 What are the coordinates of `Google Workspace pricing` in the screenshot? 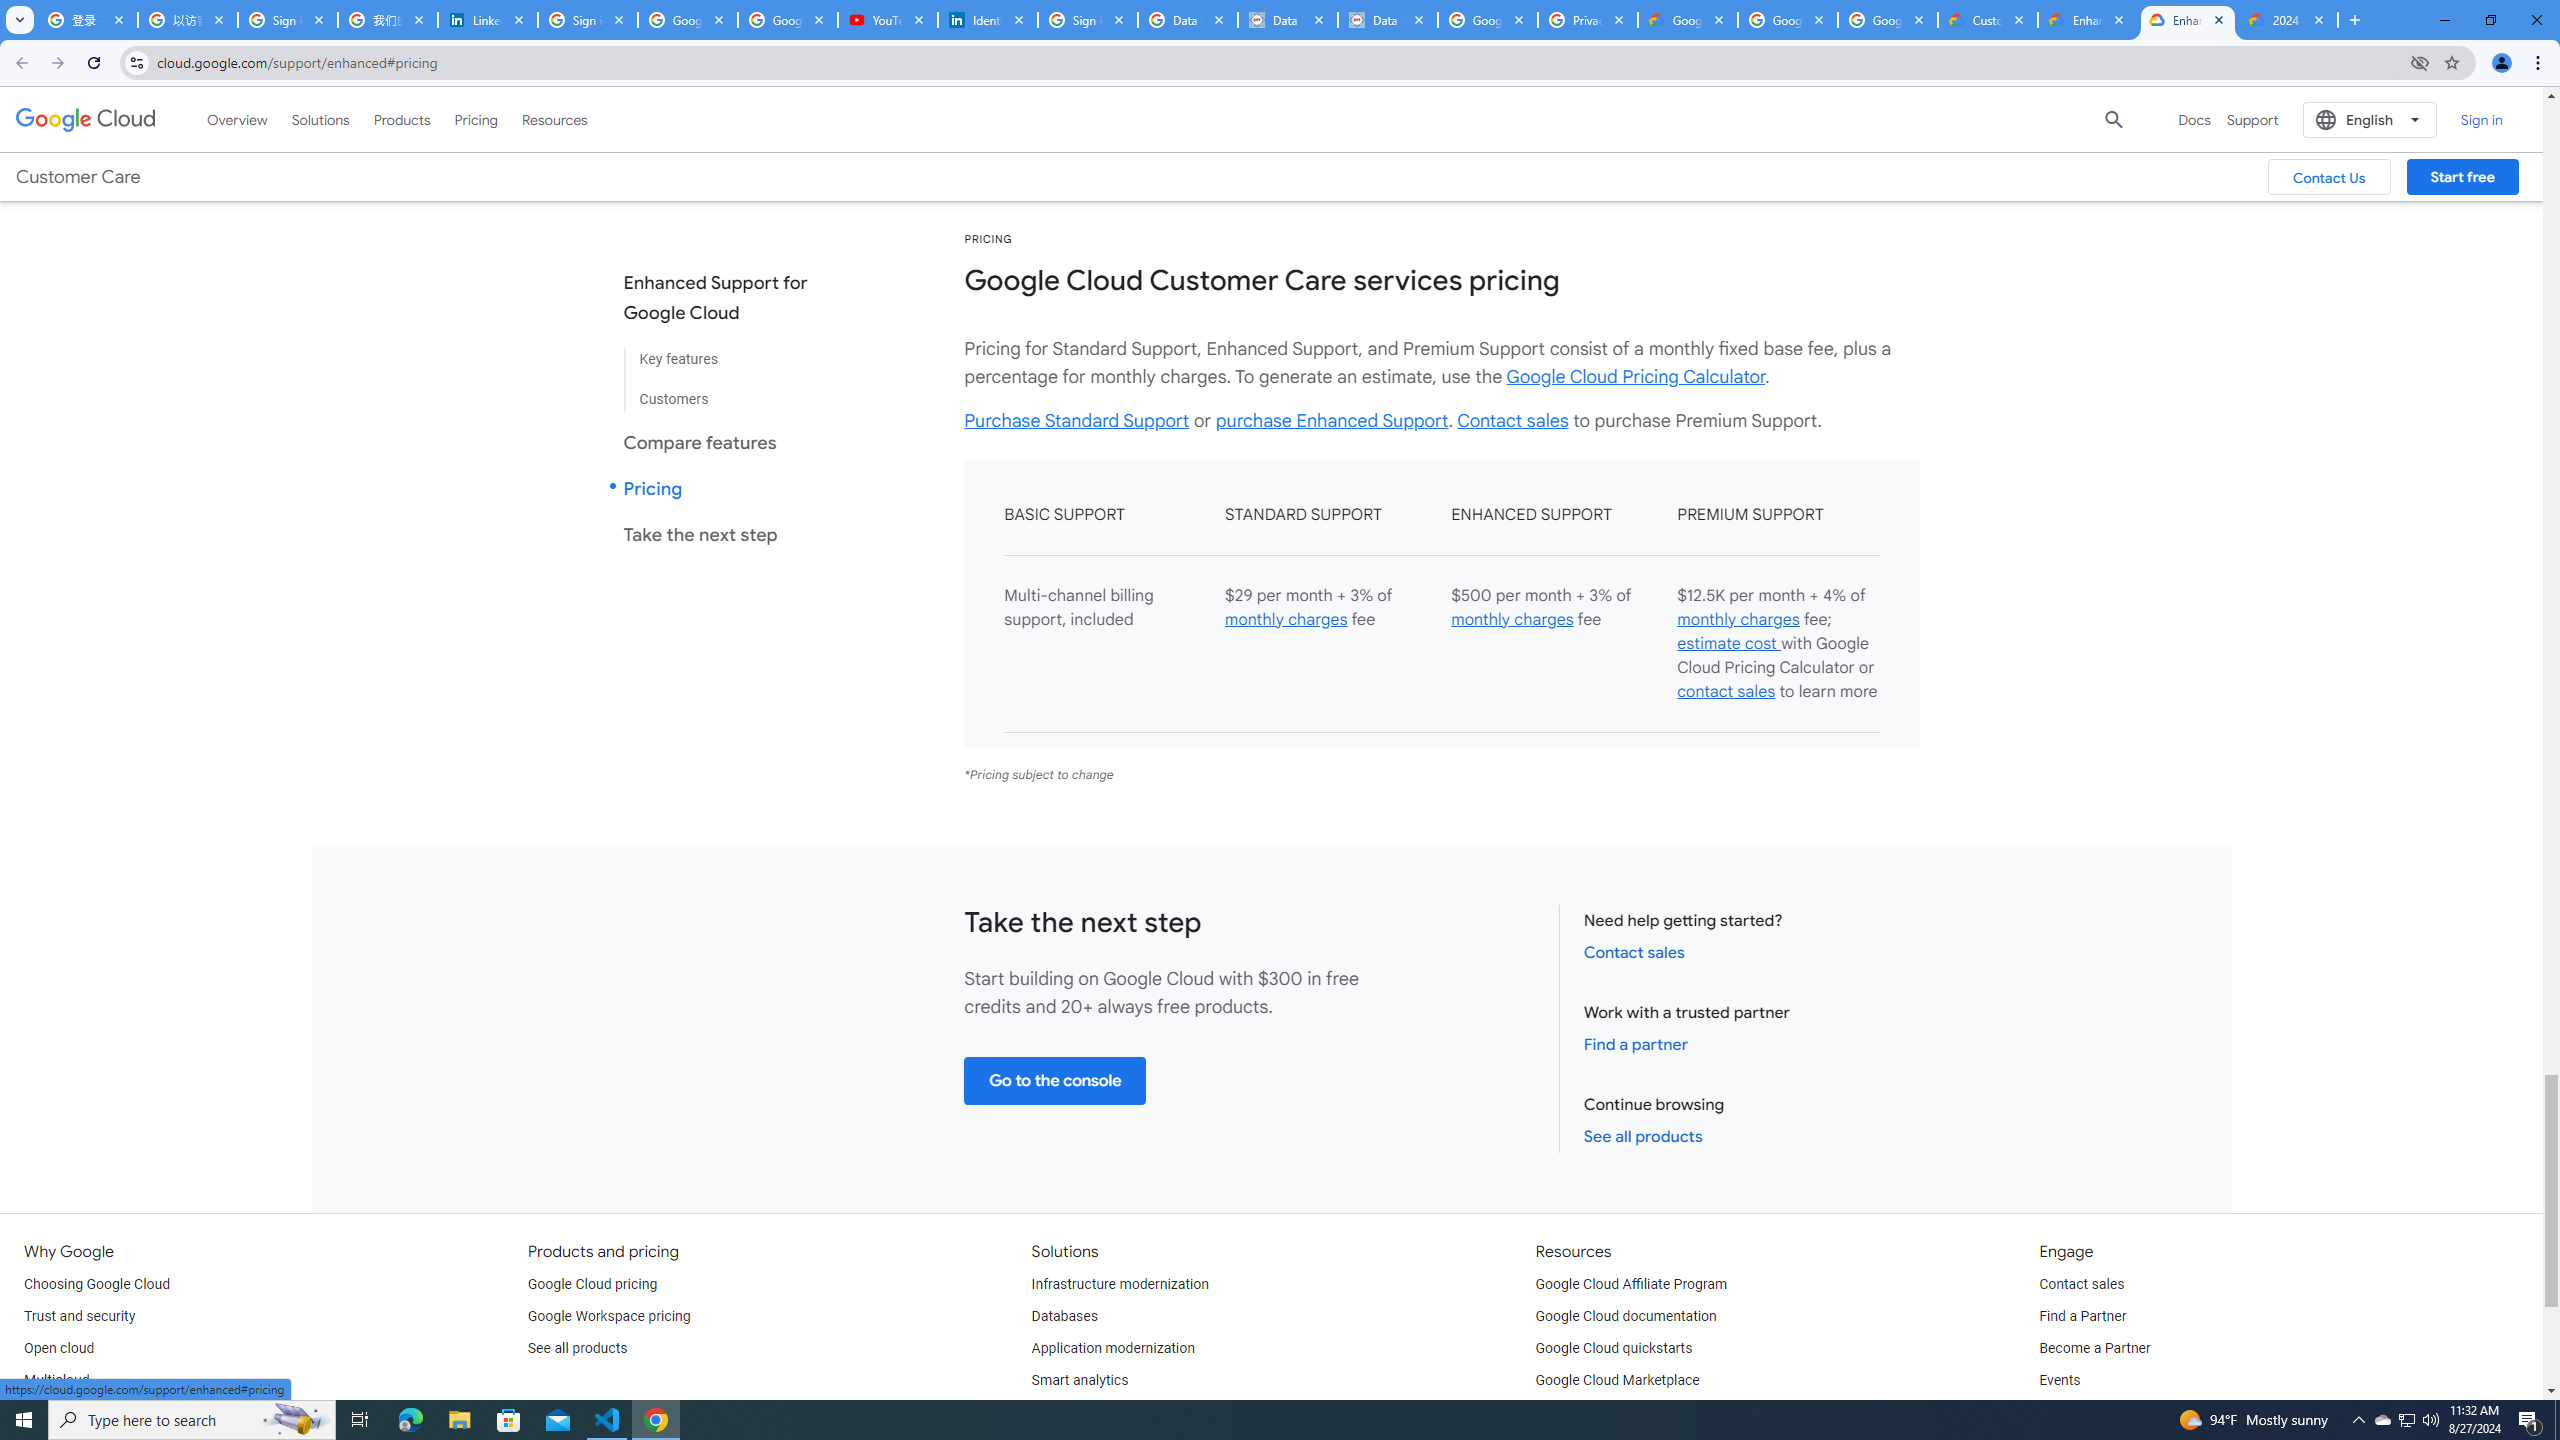 It's located at (609, 1316).